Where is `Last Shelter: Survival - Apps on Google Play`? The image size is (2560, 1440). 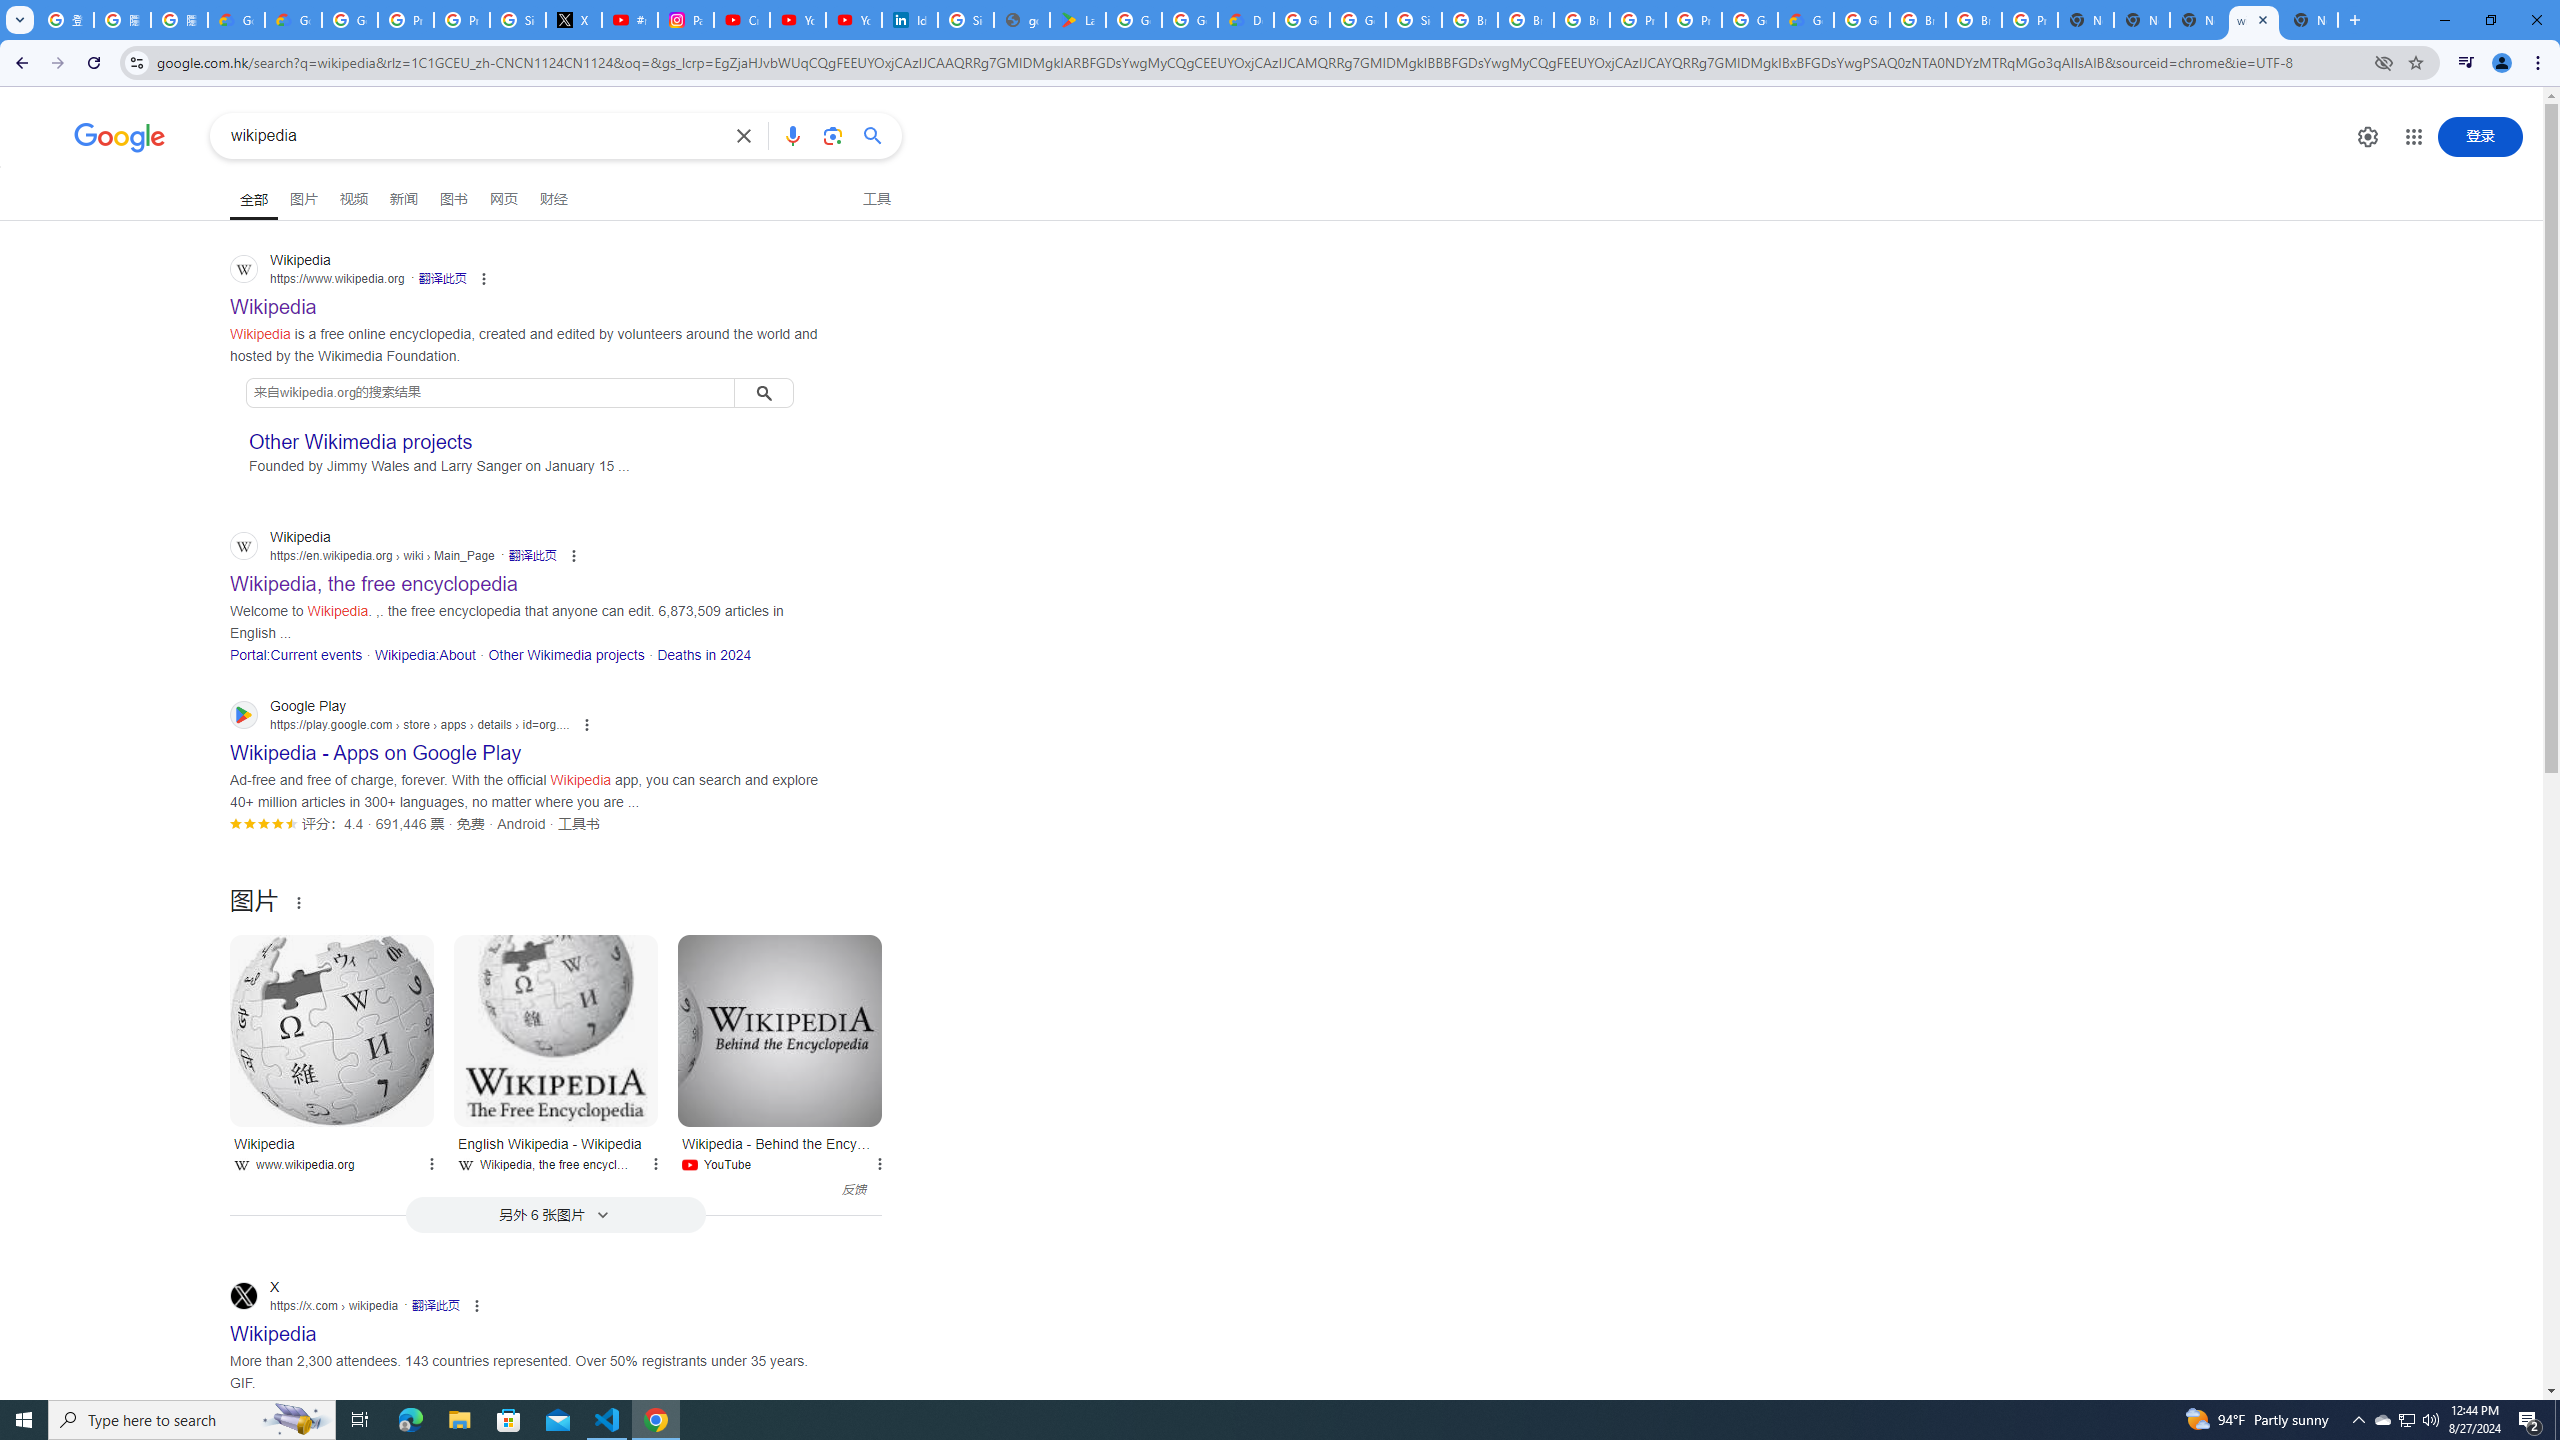 Last Shelter: Survival - Apps on Google Play is located at coordinates (1078, 20).